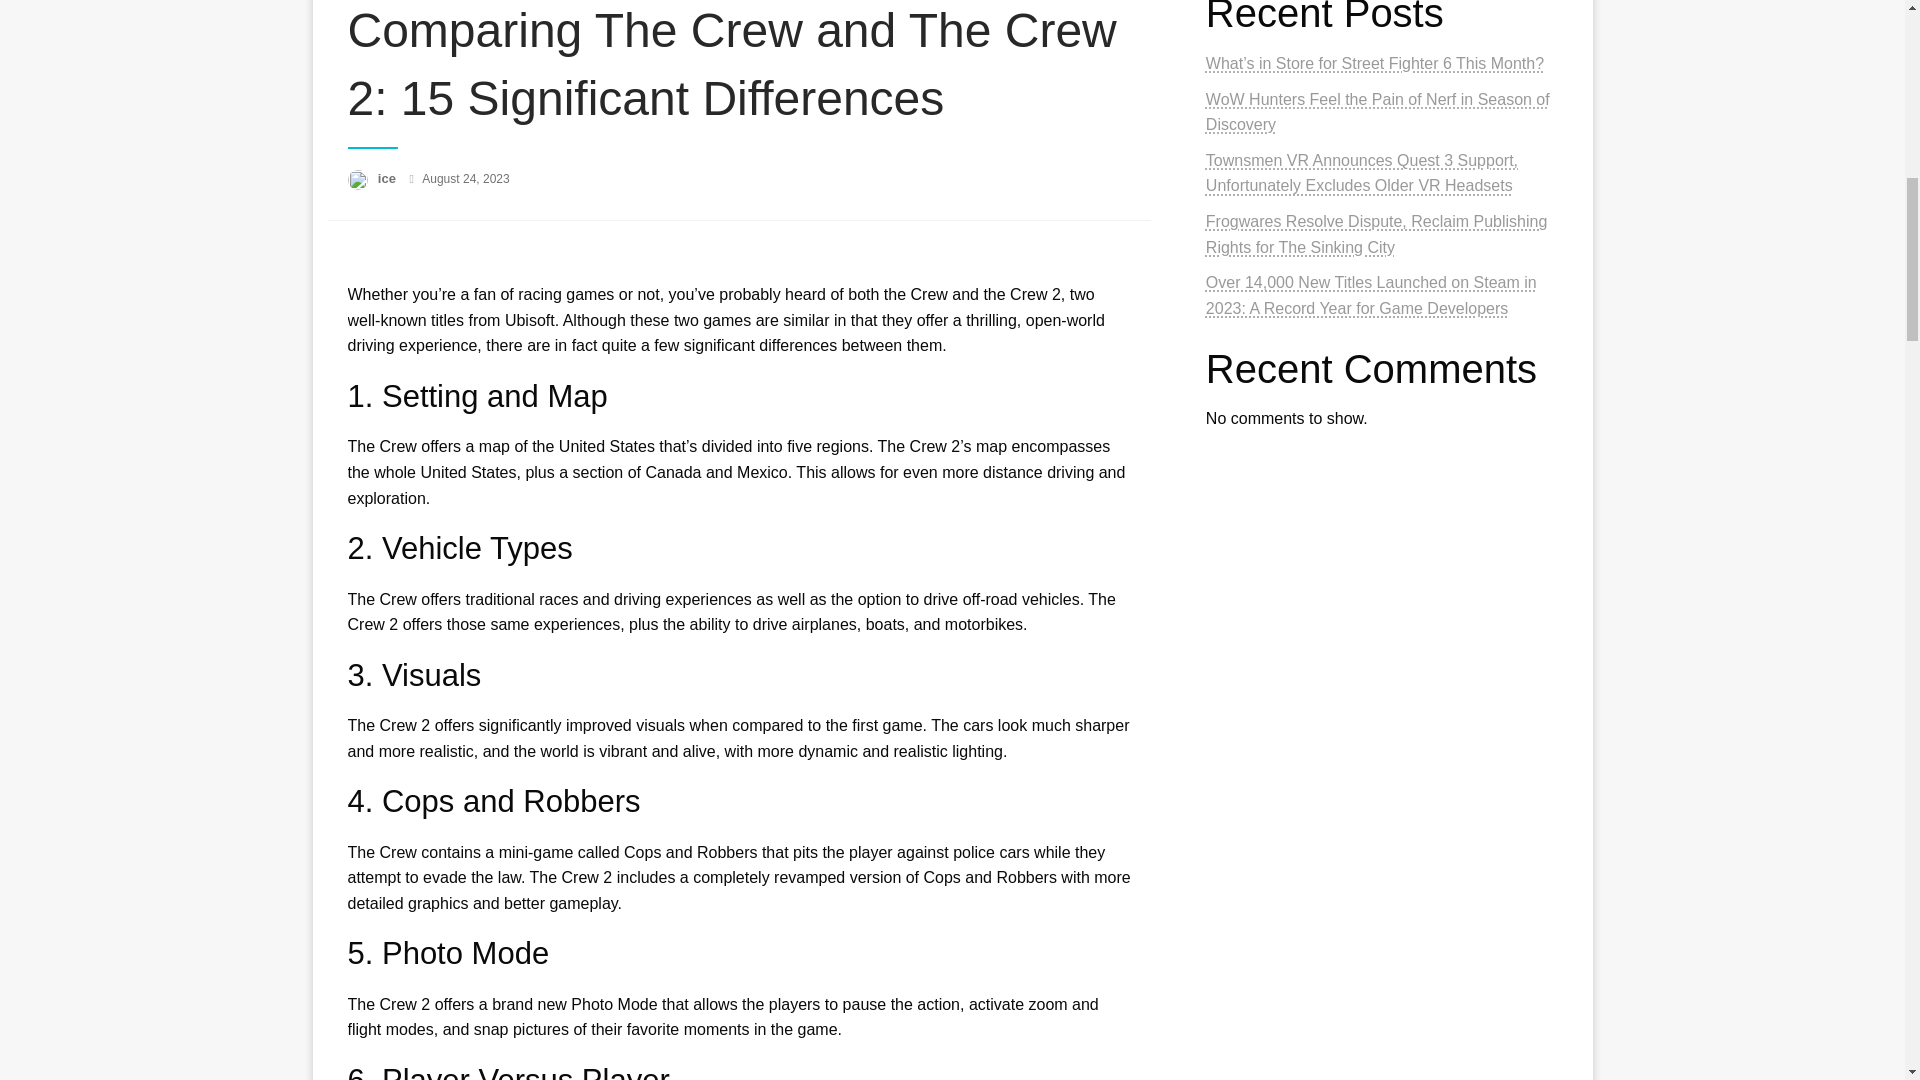 The height and width of the screenshot is (1080, 1920). I want to click on WoW Hunters Feel the Pain of Nerf in Season of Discovery, so click(1377, 112).